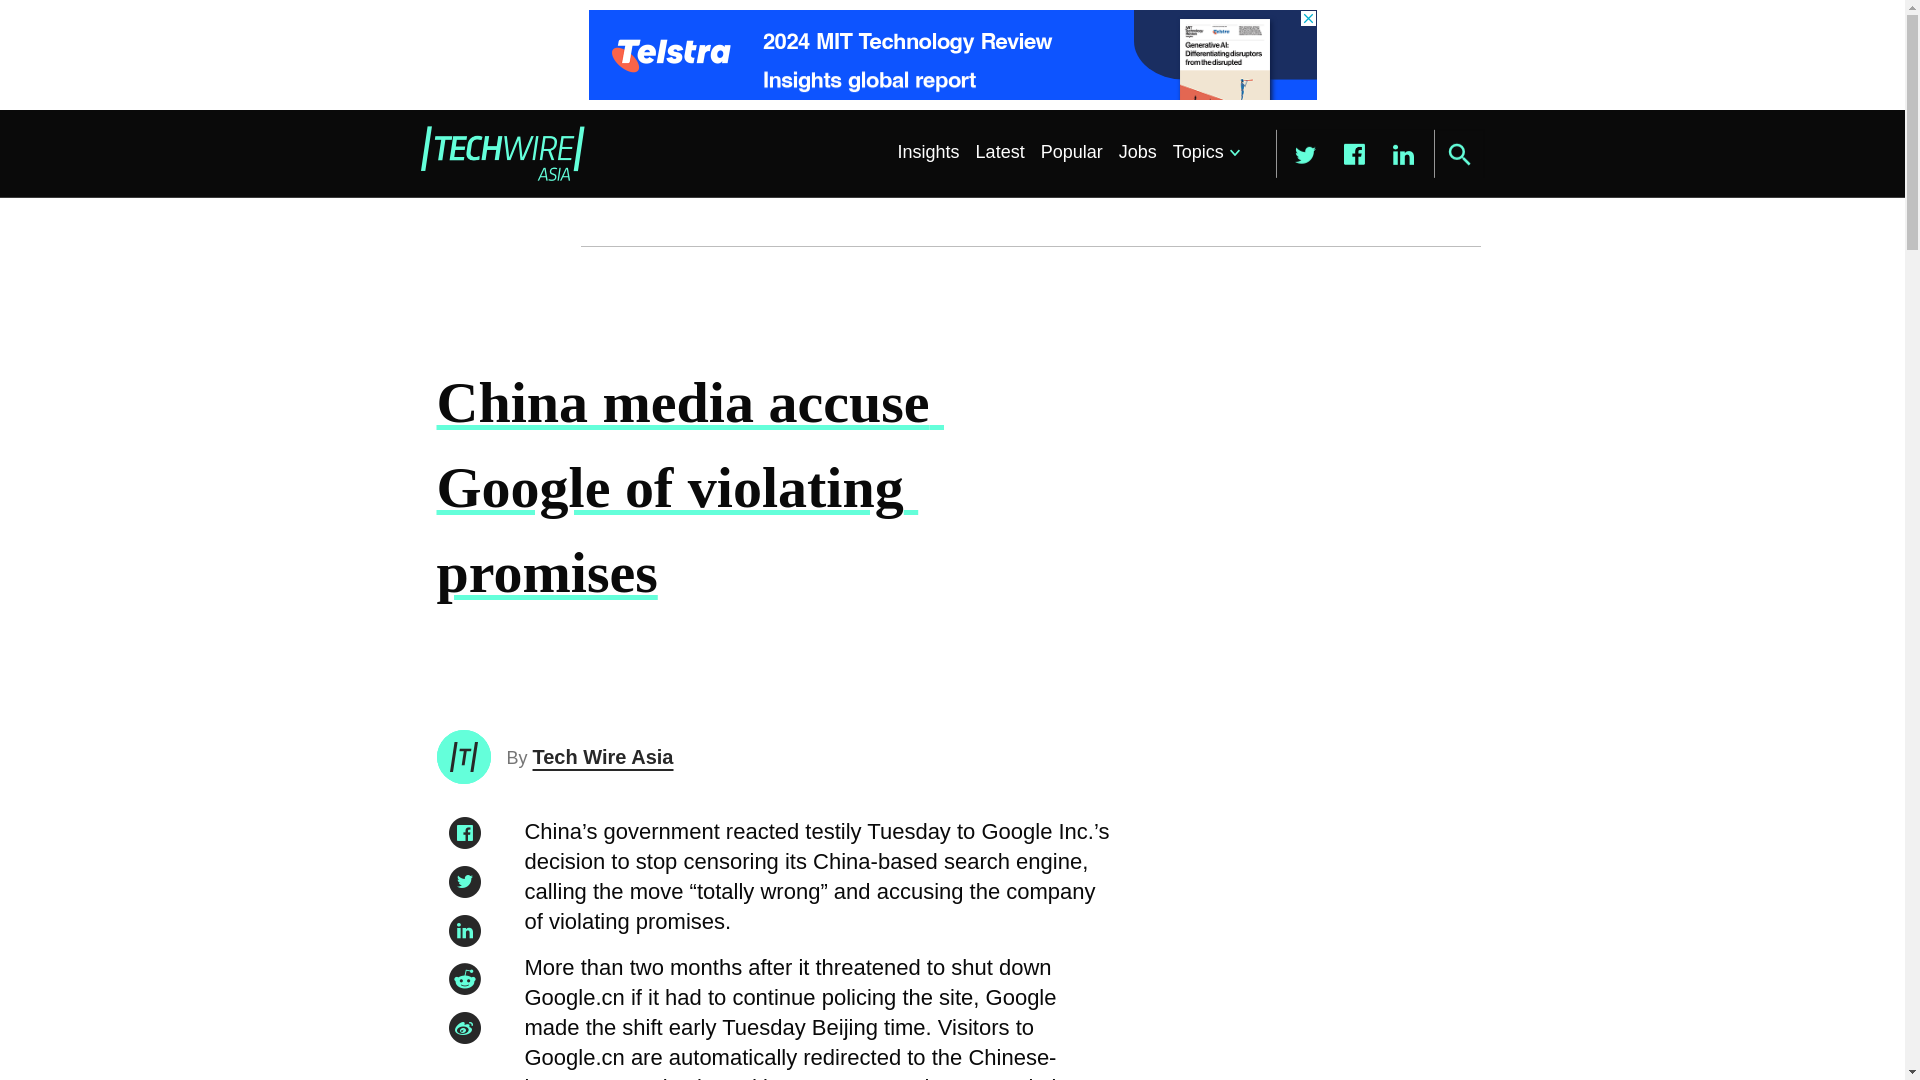  I want to click on Submit, so click(1459, 154).